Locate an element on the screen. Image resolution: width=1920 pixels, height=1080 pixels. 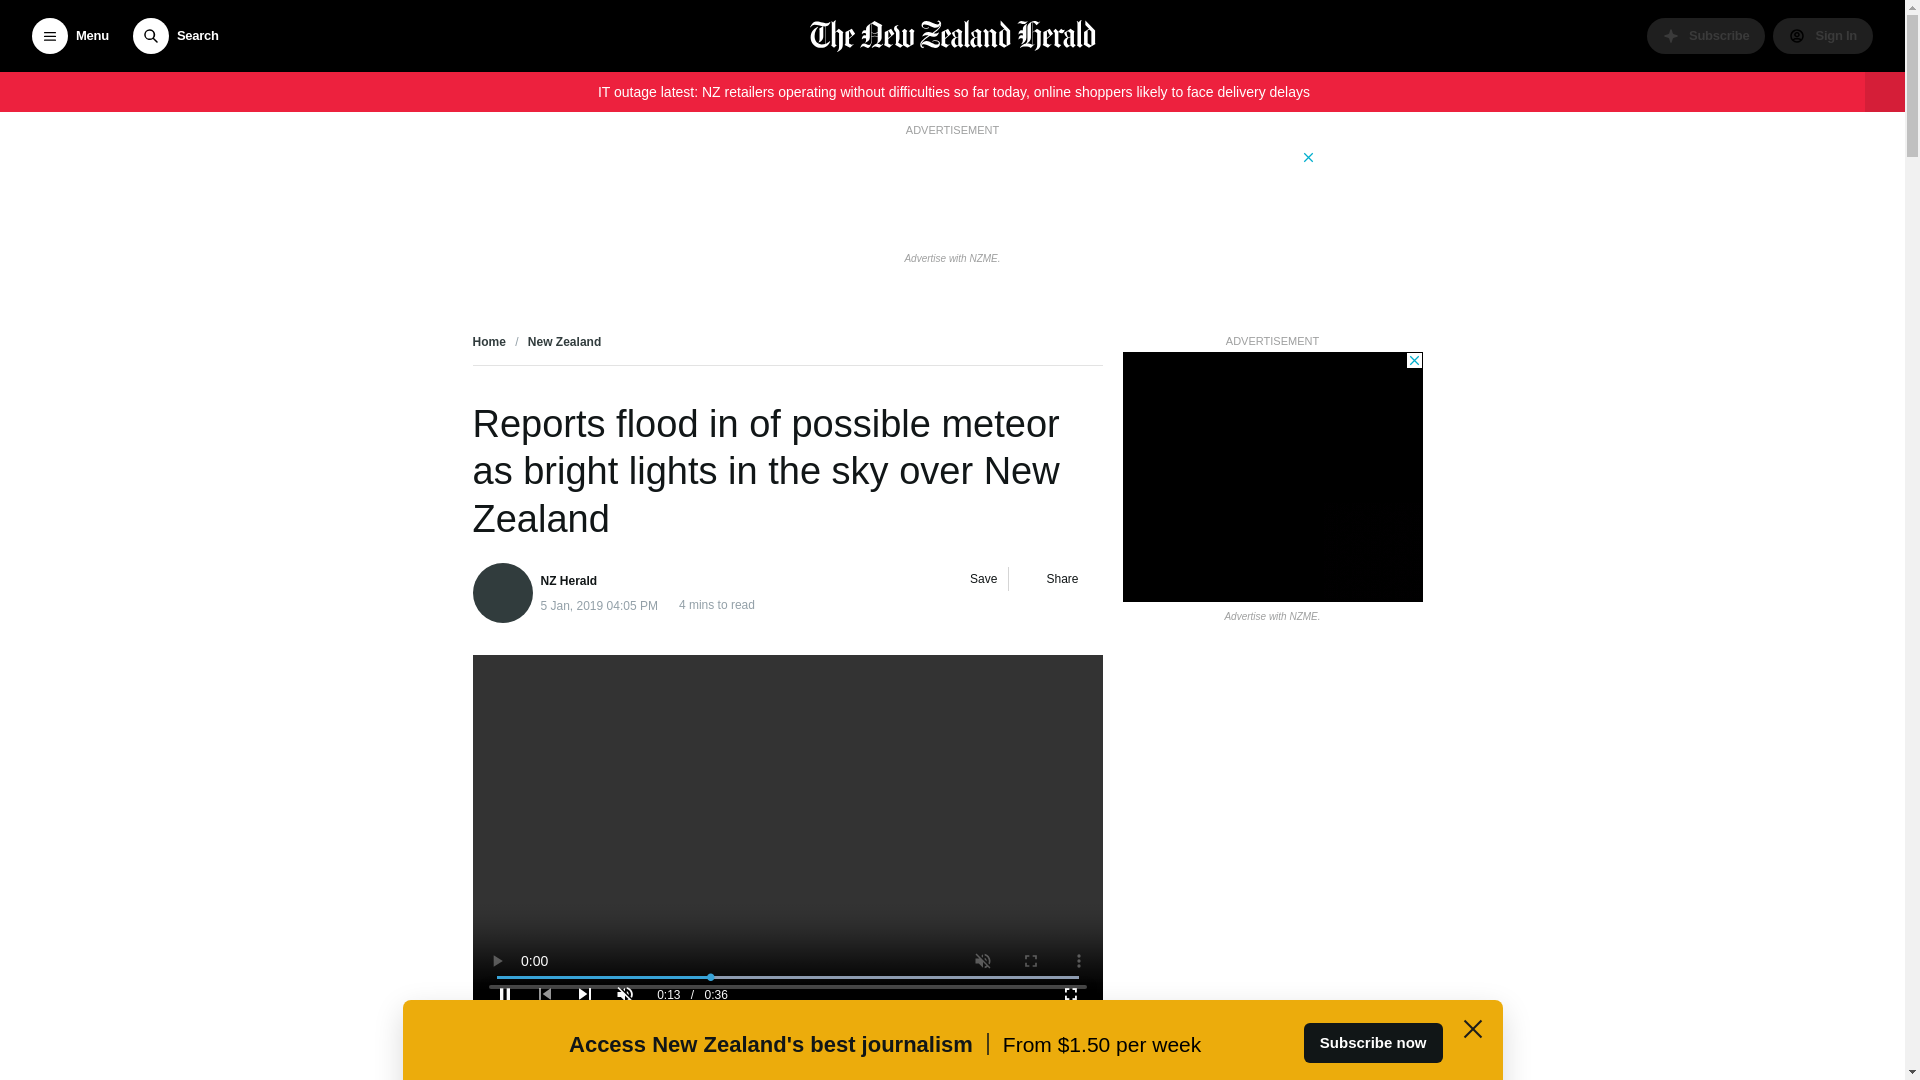
Subscribe is located at coordinates (1706, 36).